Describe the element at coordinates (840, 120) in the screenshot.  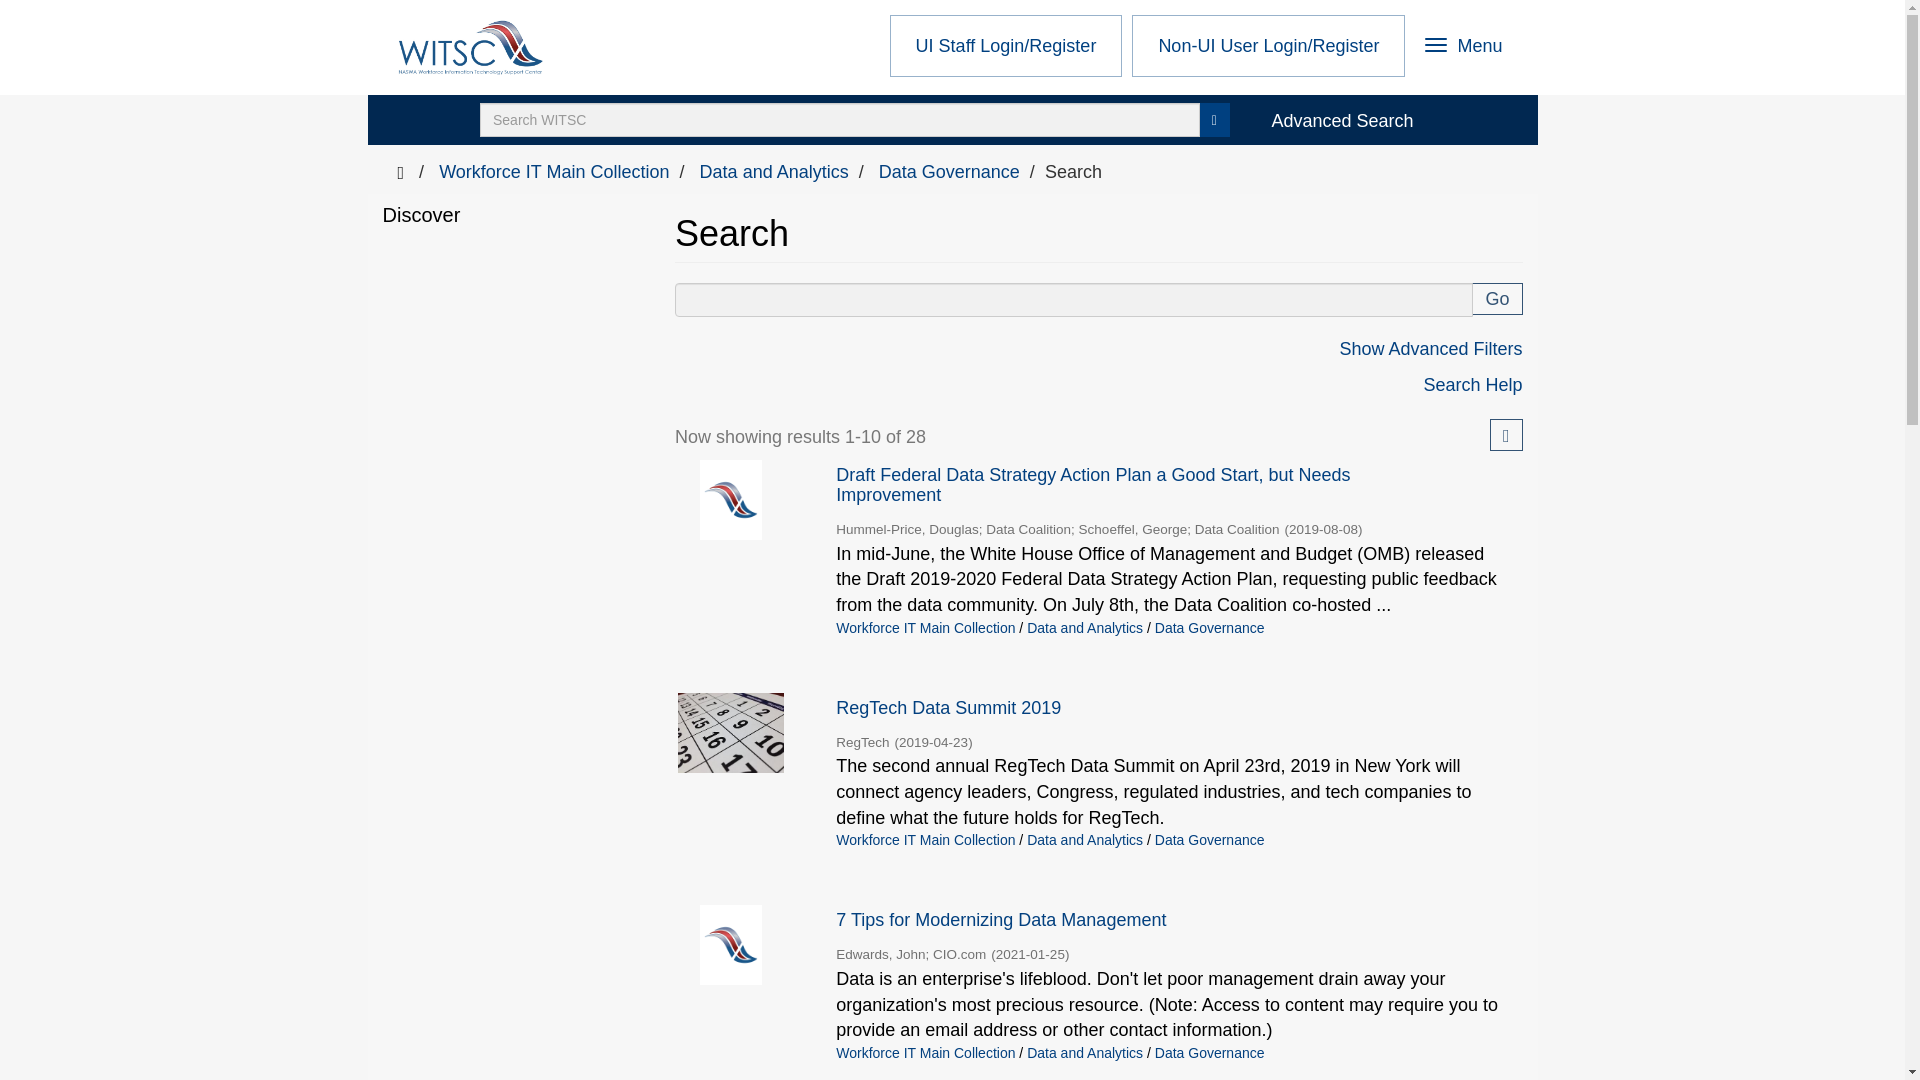
I see `search` at that location.